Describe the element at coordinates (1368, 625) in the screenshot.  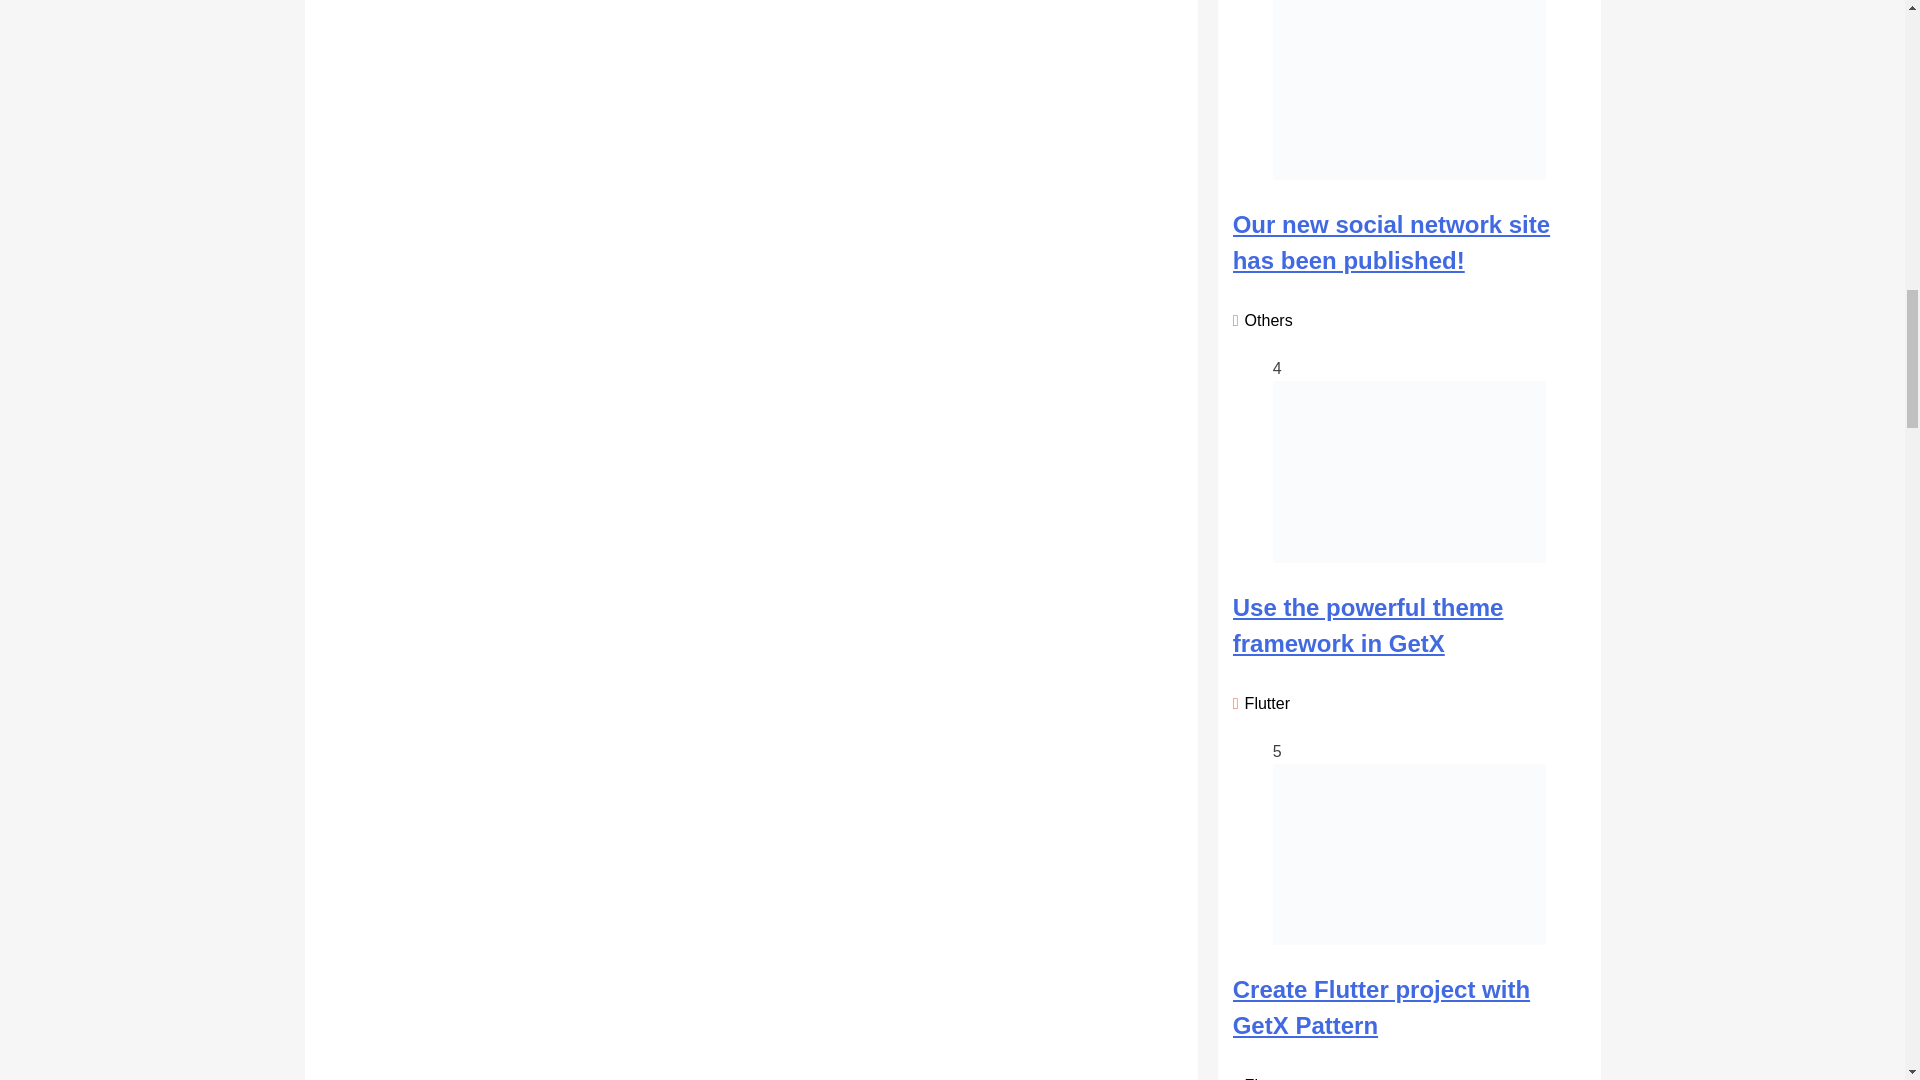
I see `Use the powerful theme framework in GetX` at that location.